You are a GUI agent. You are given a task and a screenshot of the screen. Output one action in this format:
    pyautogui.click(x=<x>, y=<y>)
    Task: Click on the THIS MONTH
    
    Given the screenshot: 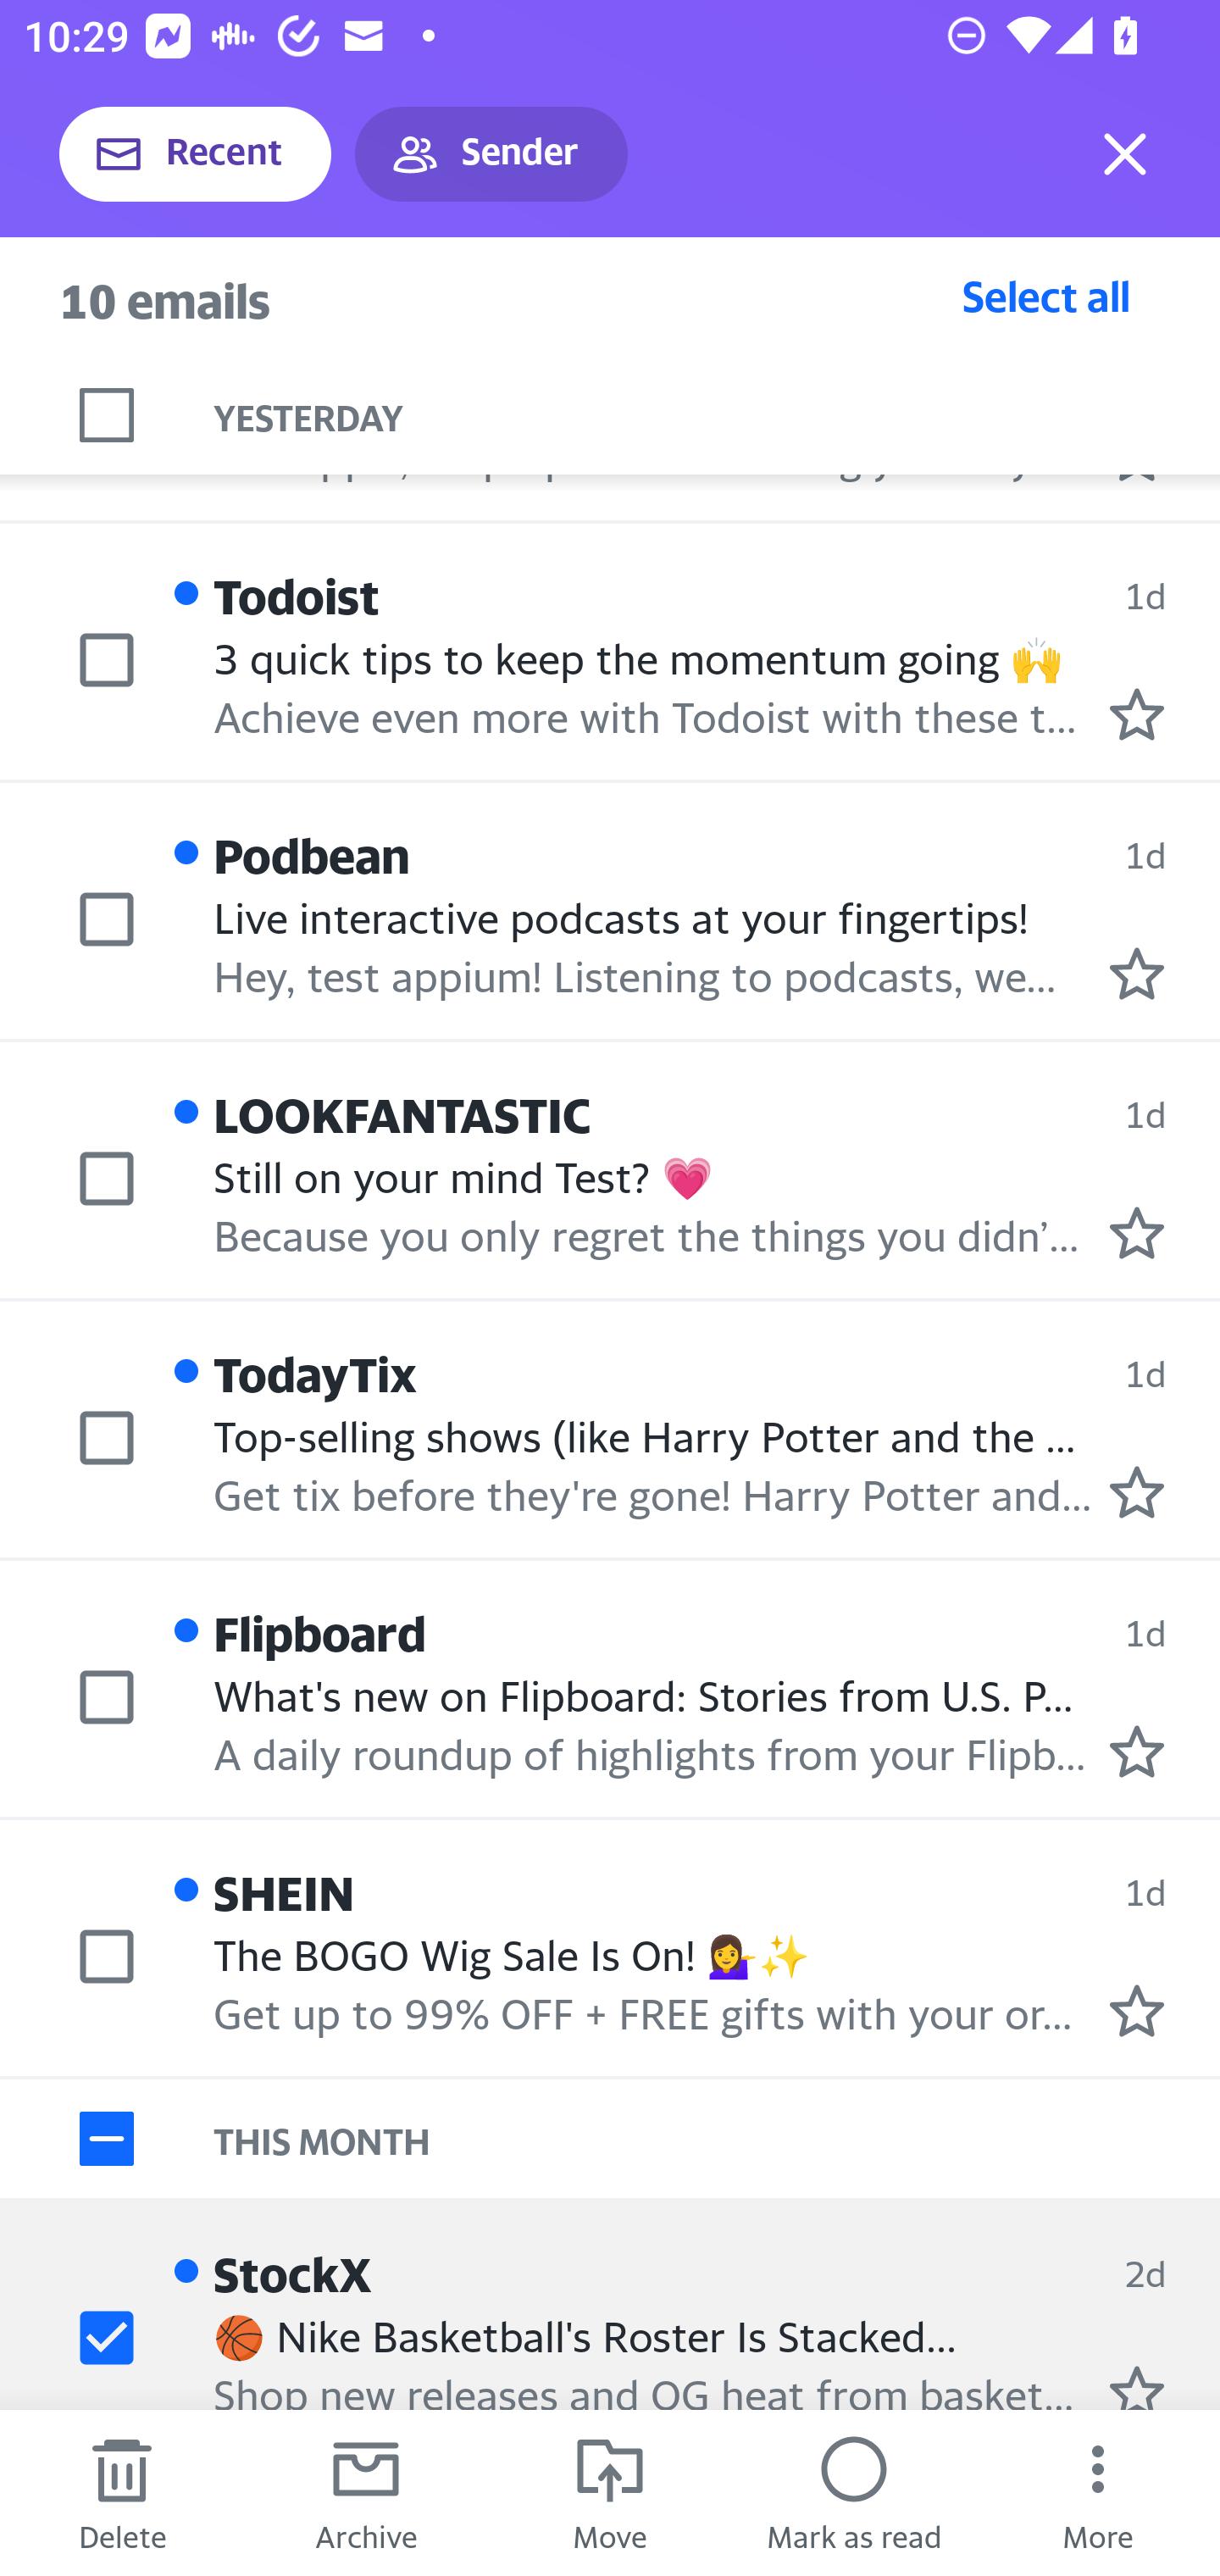 What is the action you would take?
    pyautogui.click(x=717, y=2139)
    